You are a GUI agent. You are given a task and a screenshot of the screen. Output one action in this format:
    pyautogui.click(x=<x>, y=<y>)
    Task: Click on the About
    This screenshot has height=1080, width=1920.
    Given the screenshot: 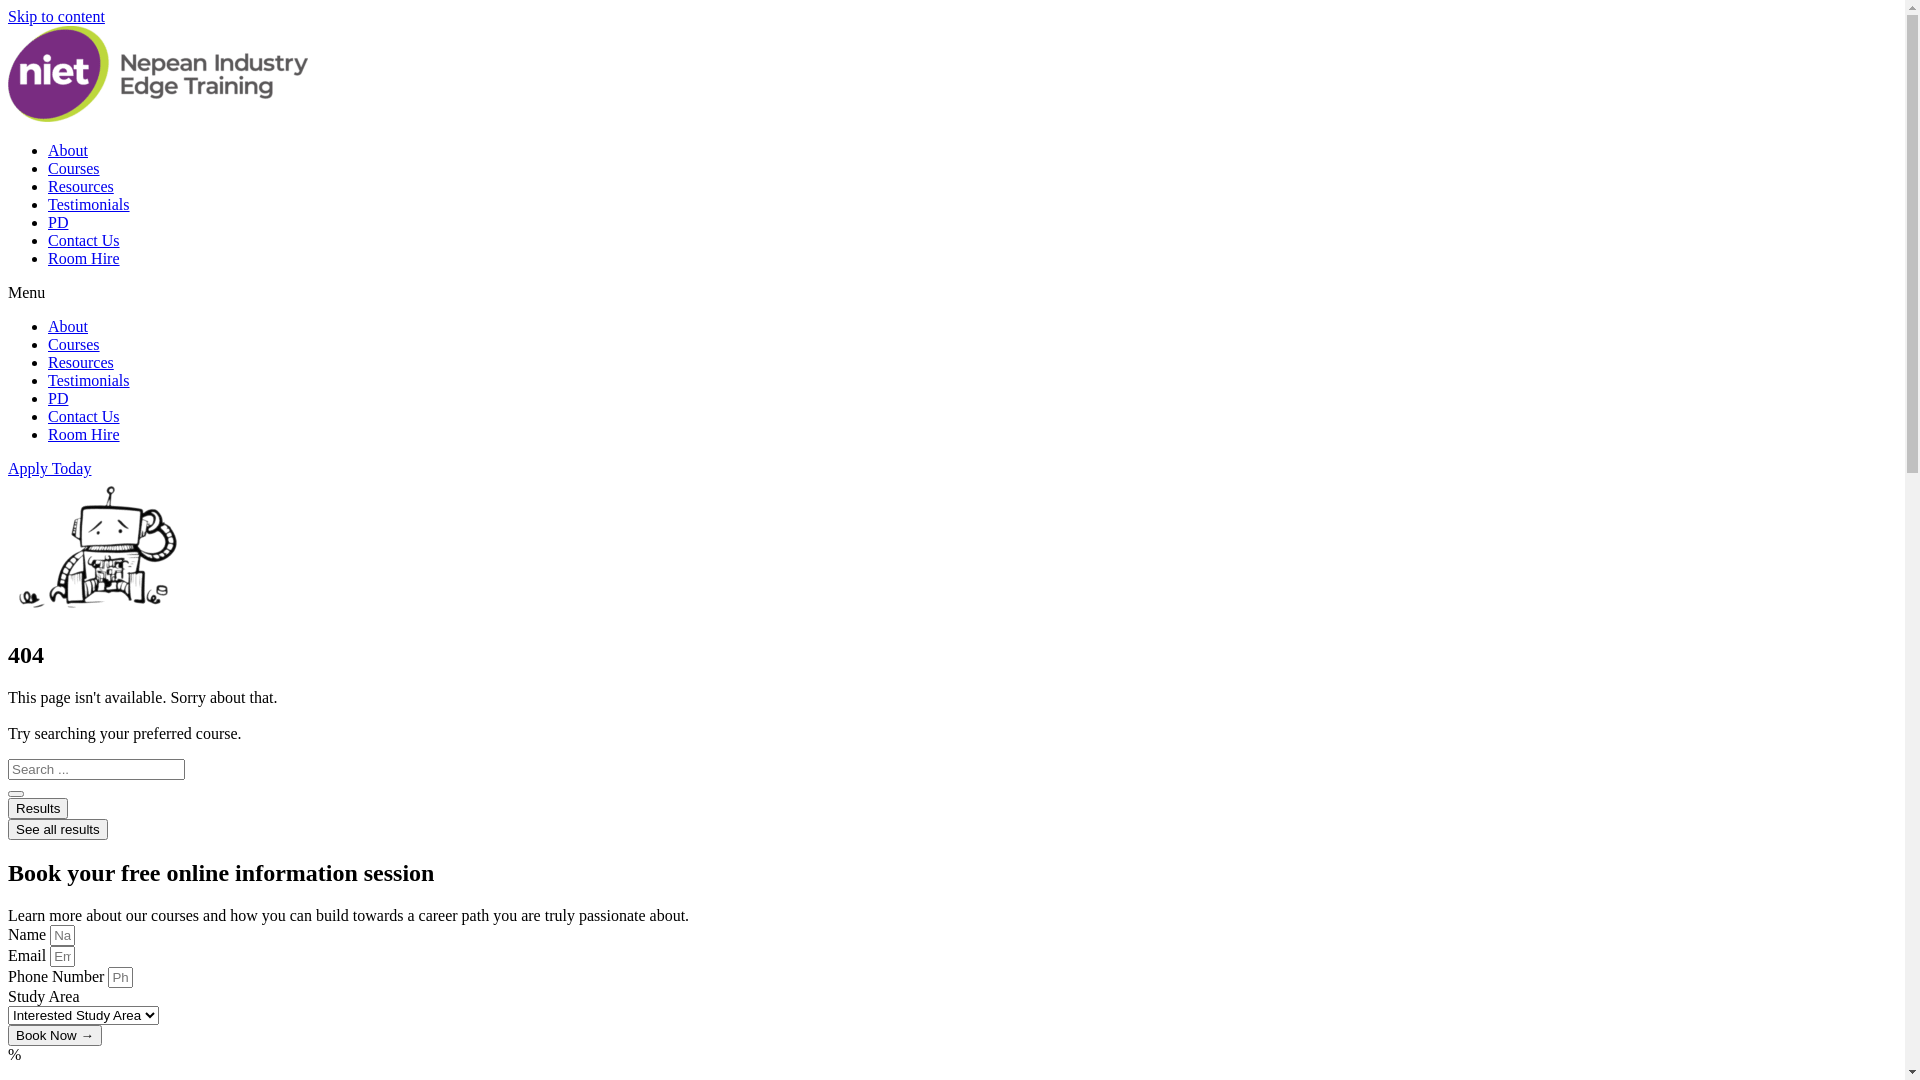 What is the action you would take?
    pyautogui.click(x=68, y=326)
    